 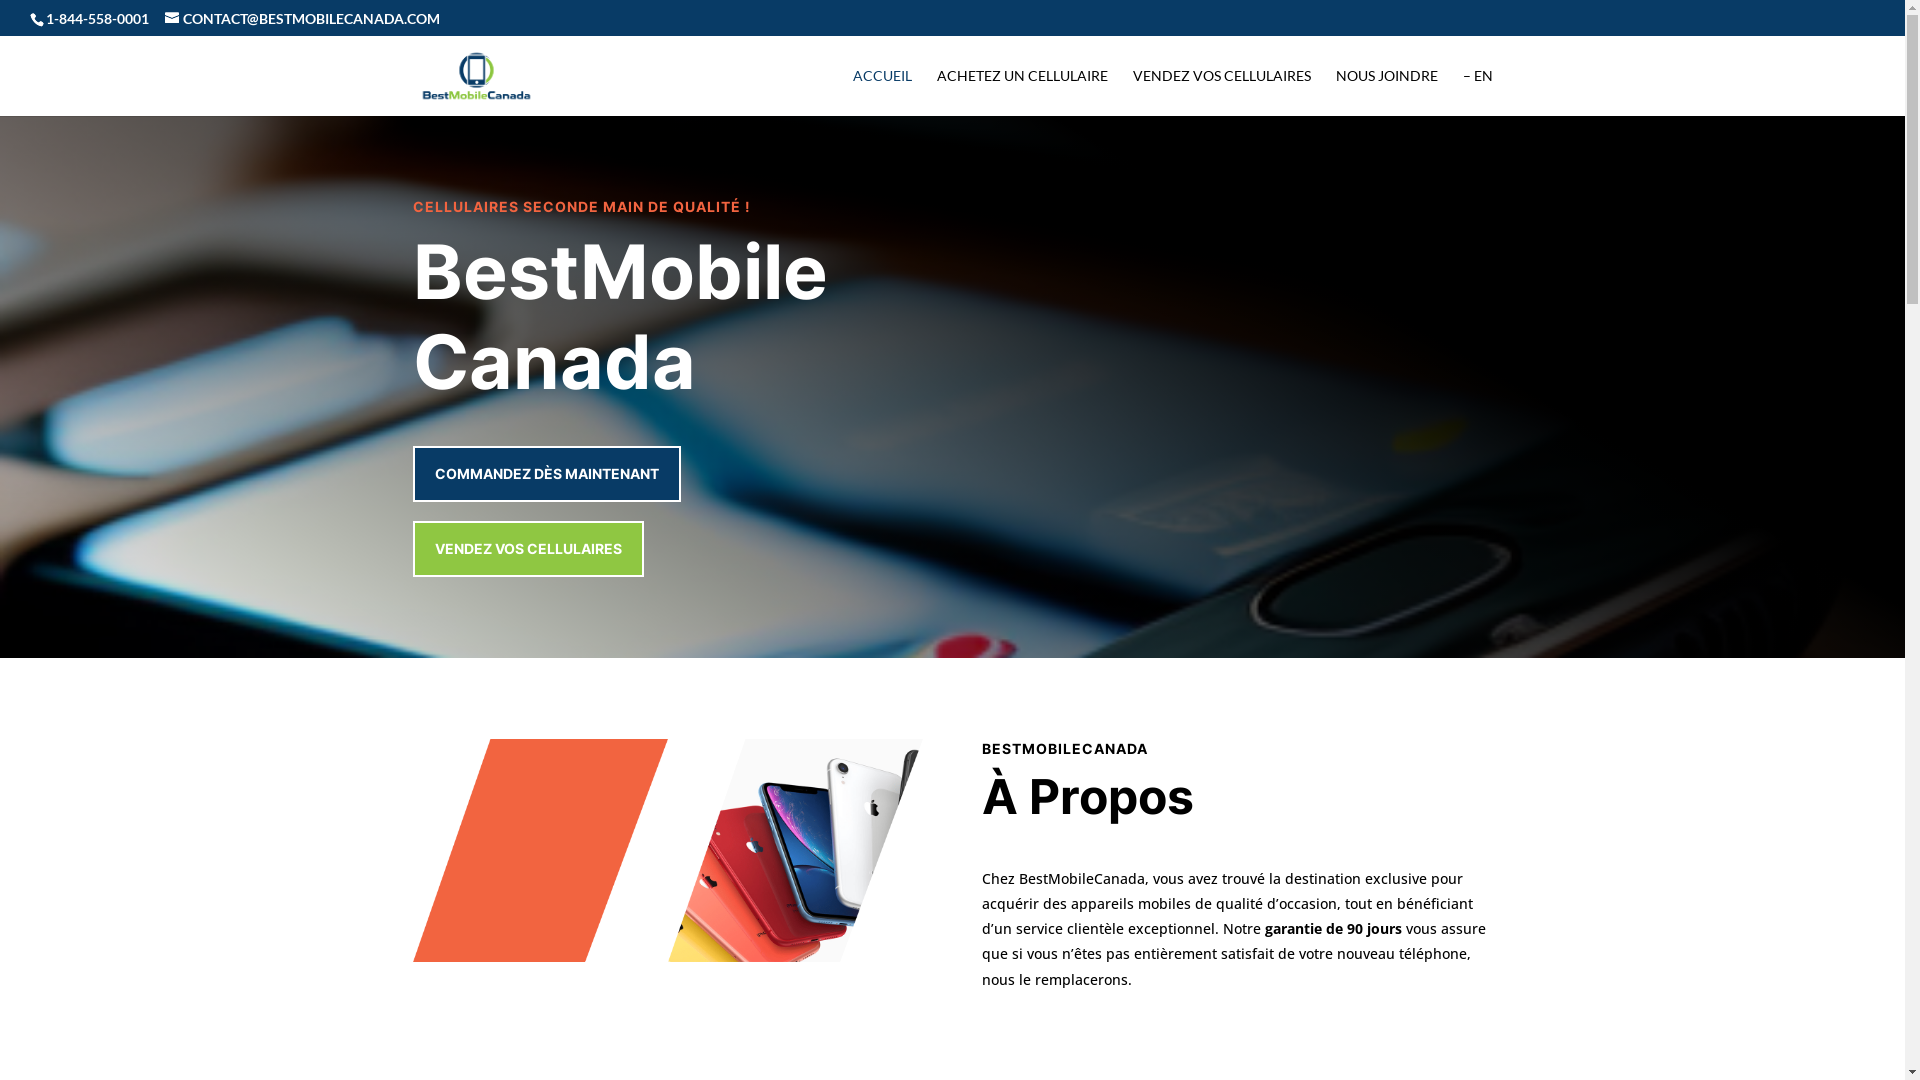 I want to click on VENDEZ VOS CELLULAIRES, so click(x=528, y=549).